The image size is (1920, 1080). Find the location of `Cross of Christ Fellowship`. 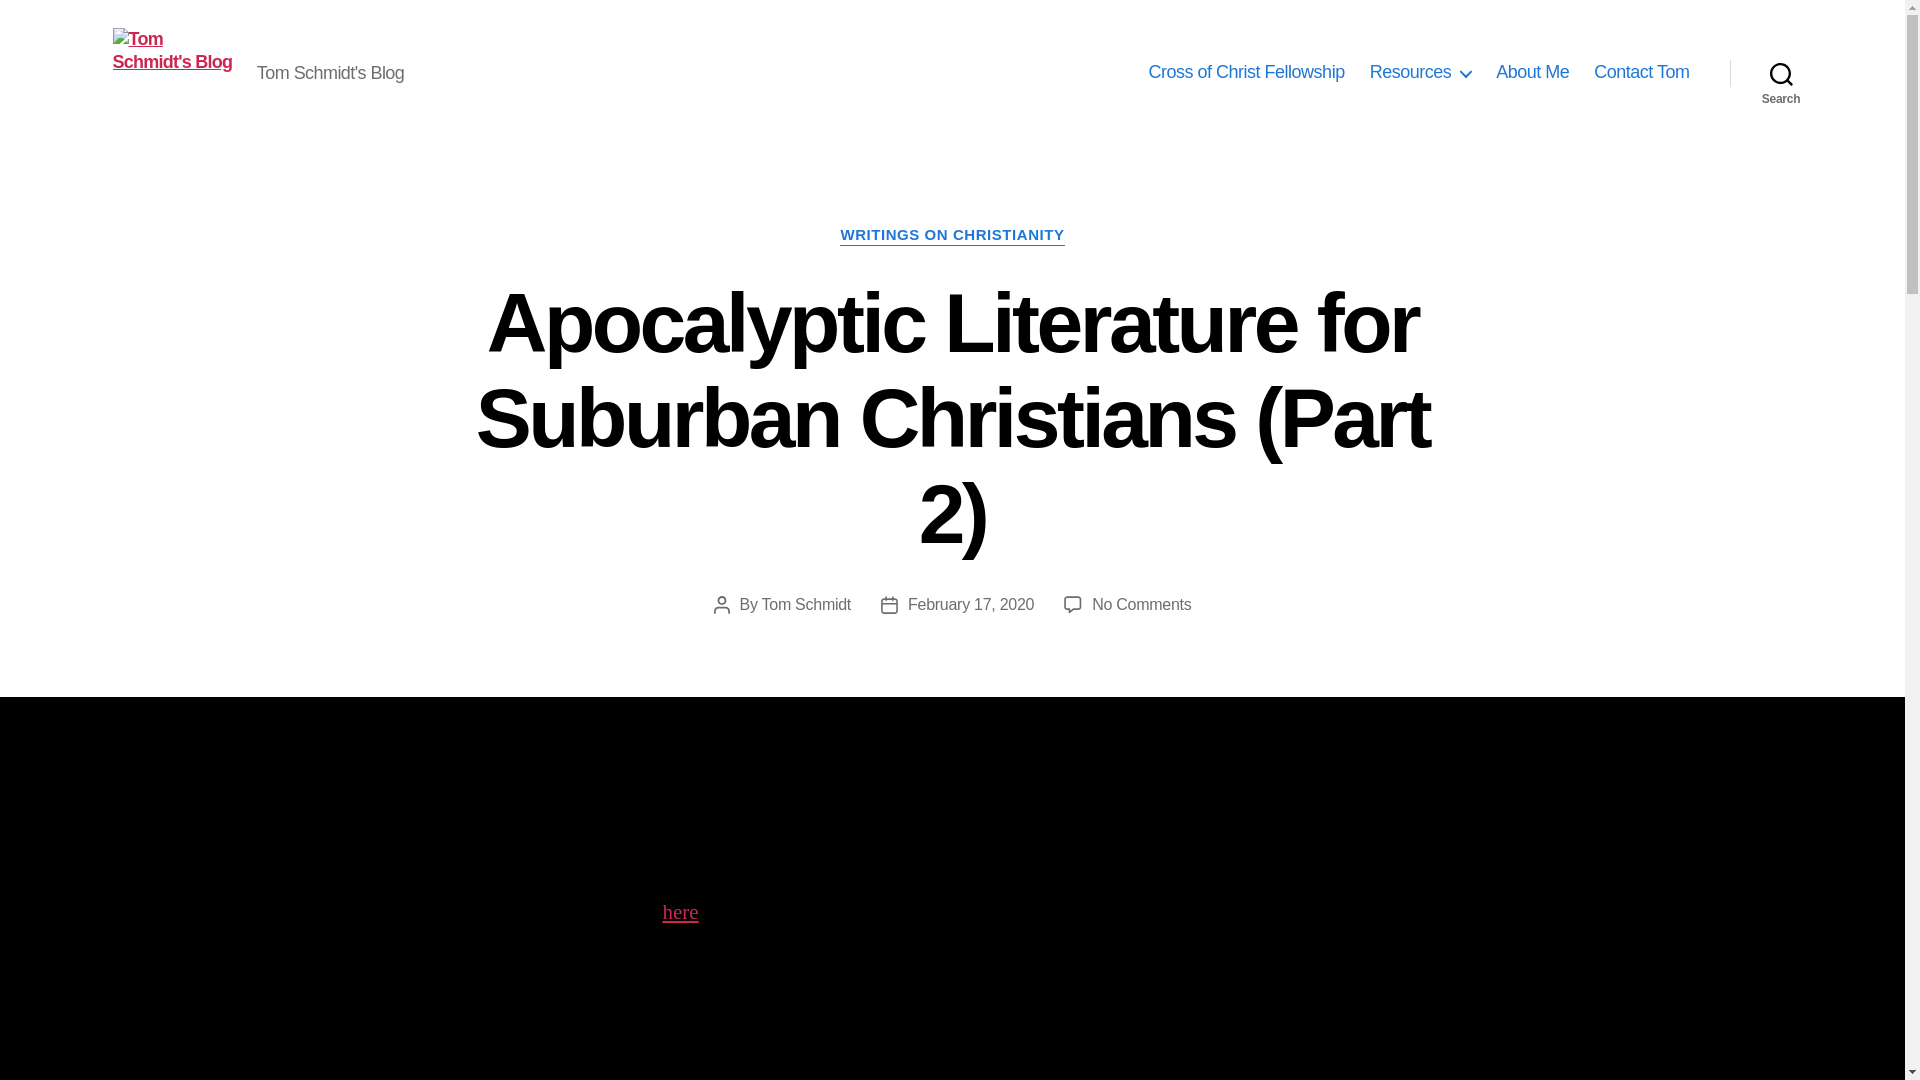

Cross of Christ Fellowship is located at coordinates (1246, 72).